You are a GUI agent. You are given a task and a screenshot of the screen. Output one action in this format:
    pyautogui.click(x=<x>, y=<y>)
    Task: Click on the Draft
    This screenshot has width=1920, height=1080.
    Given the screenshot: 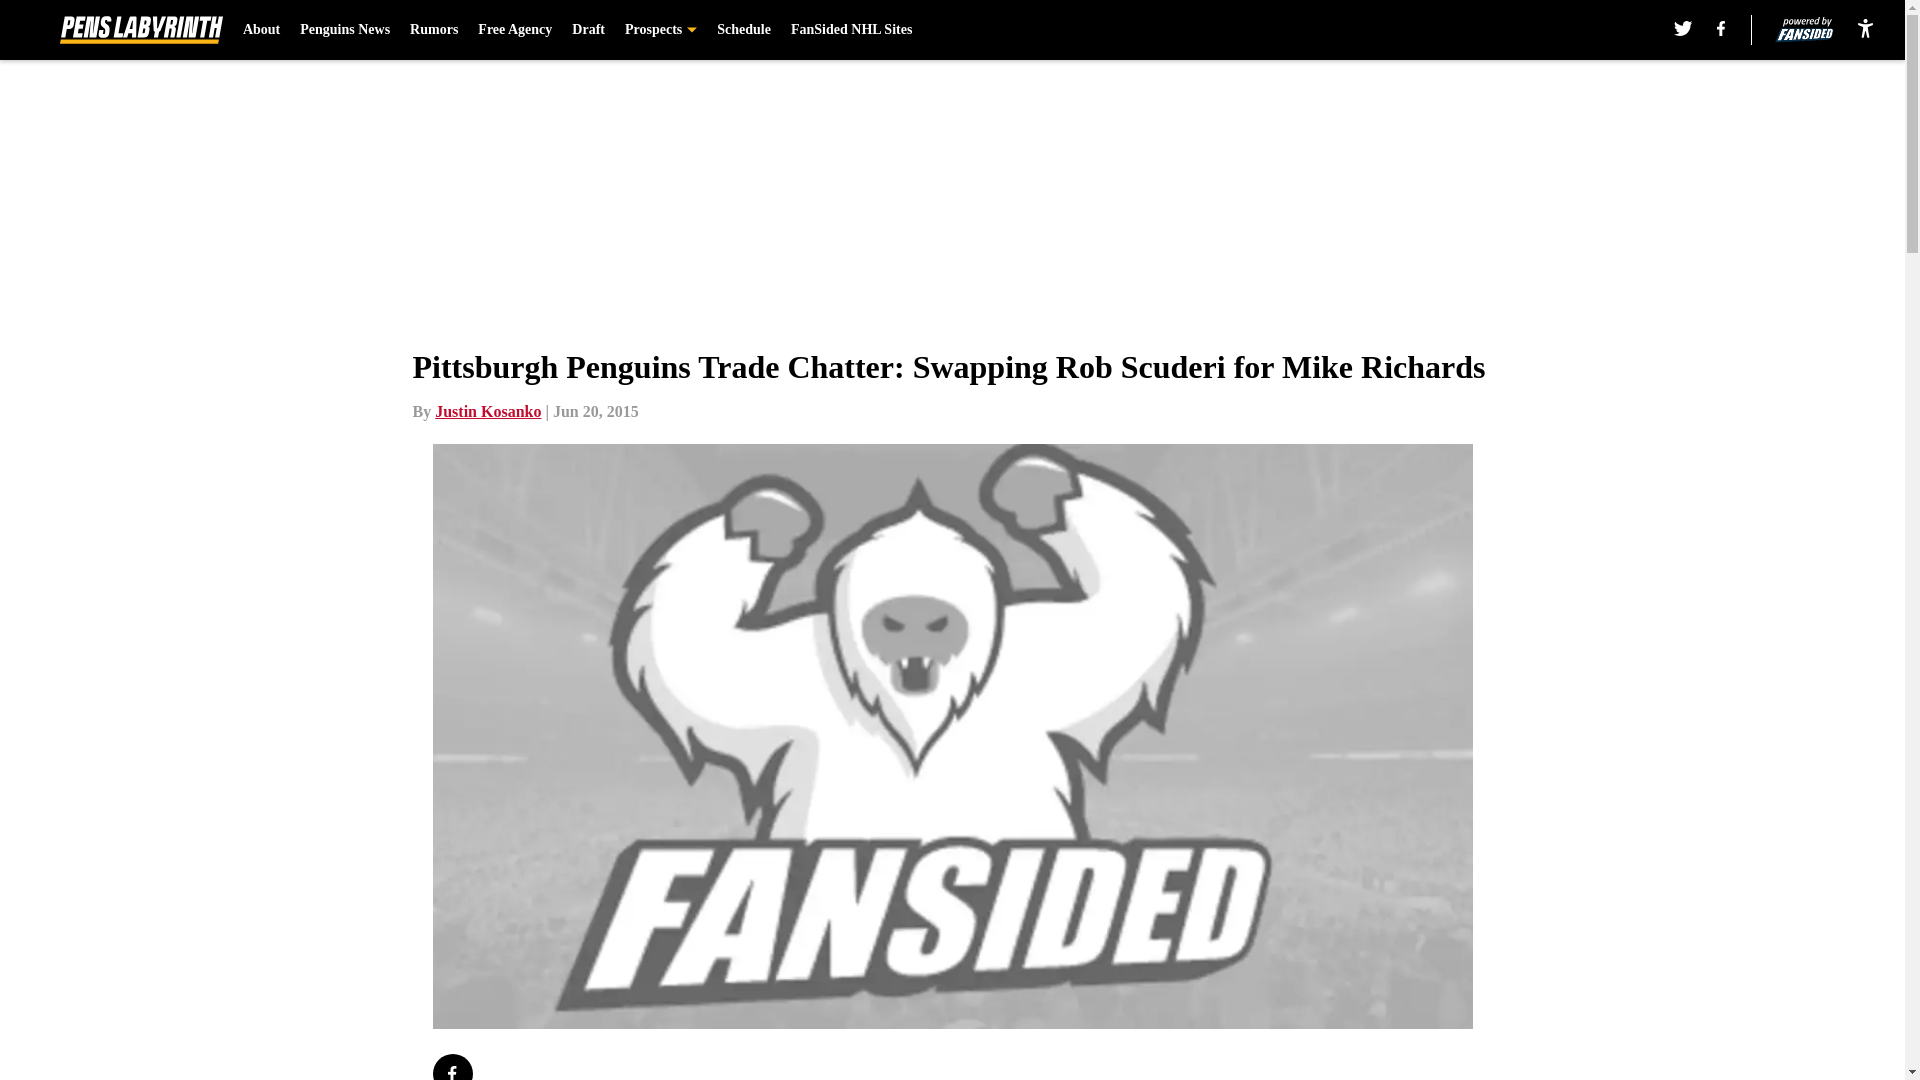 What is the action you would take?
    pyautogui.click(x=588, y=30)
    